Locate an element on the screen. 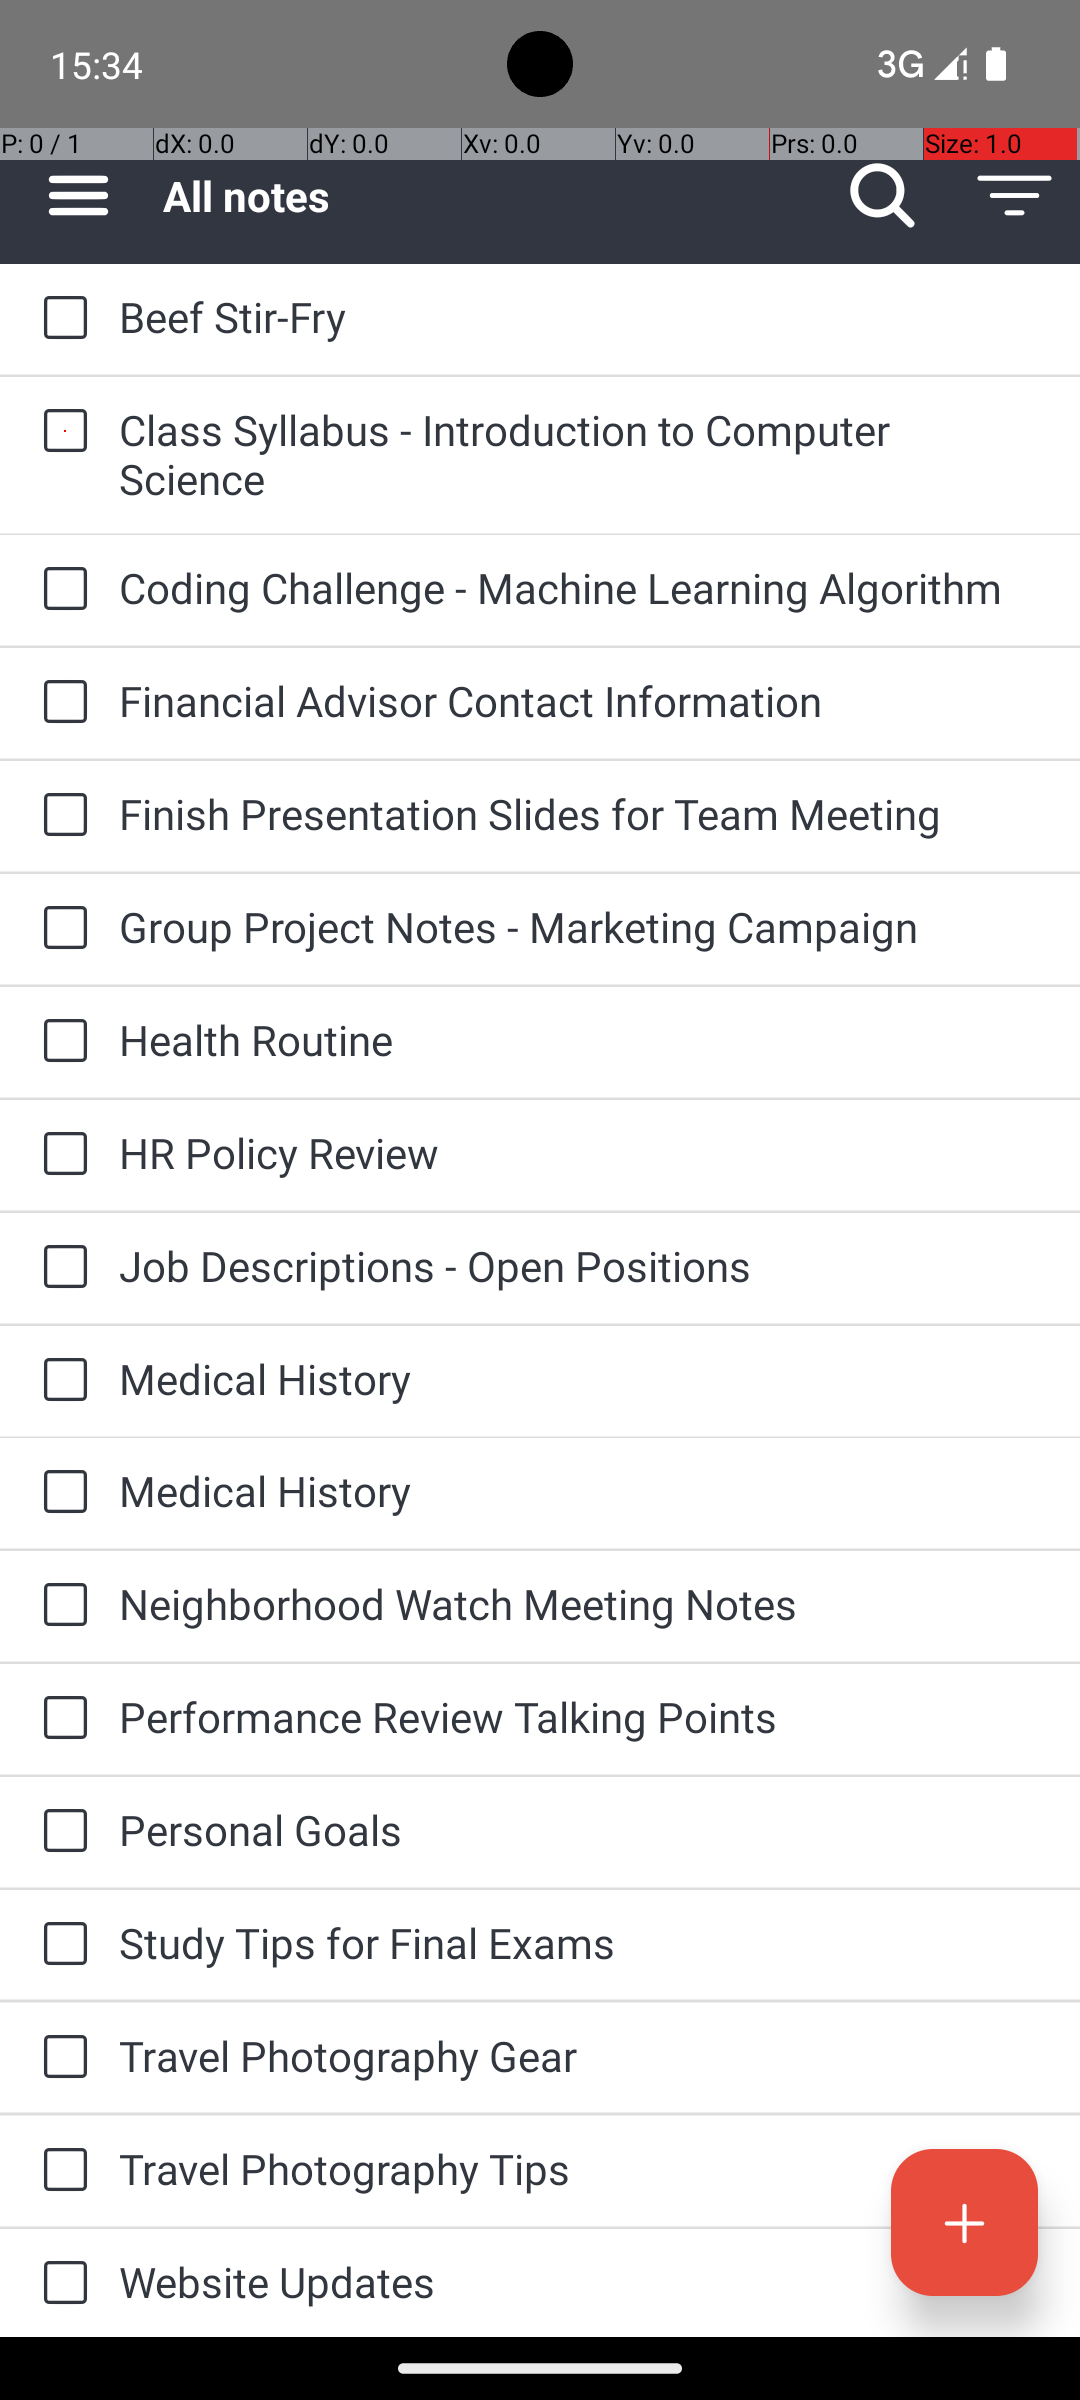 This screenshot has width=1080, height=2400. to-do: Group Project Notes - Marketing Campaign is located at coordinates (60, 928).